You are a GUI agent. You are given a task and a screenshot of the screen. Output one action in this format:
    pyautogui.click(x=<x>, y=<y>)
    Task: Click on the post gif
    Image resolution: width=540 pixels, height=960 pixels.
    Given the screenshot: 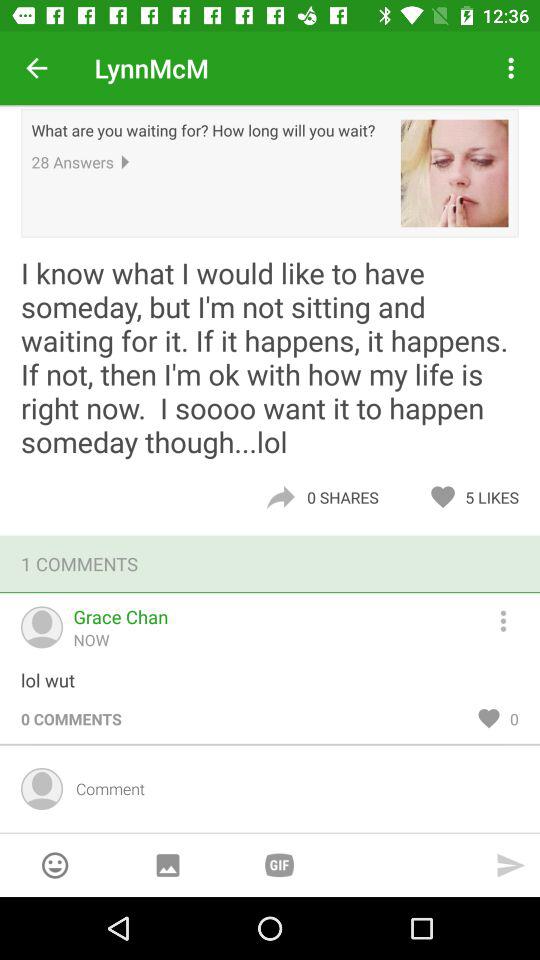 What is the action you would take?
    pyautogui.click(x=279, y=864)
    